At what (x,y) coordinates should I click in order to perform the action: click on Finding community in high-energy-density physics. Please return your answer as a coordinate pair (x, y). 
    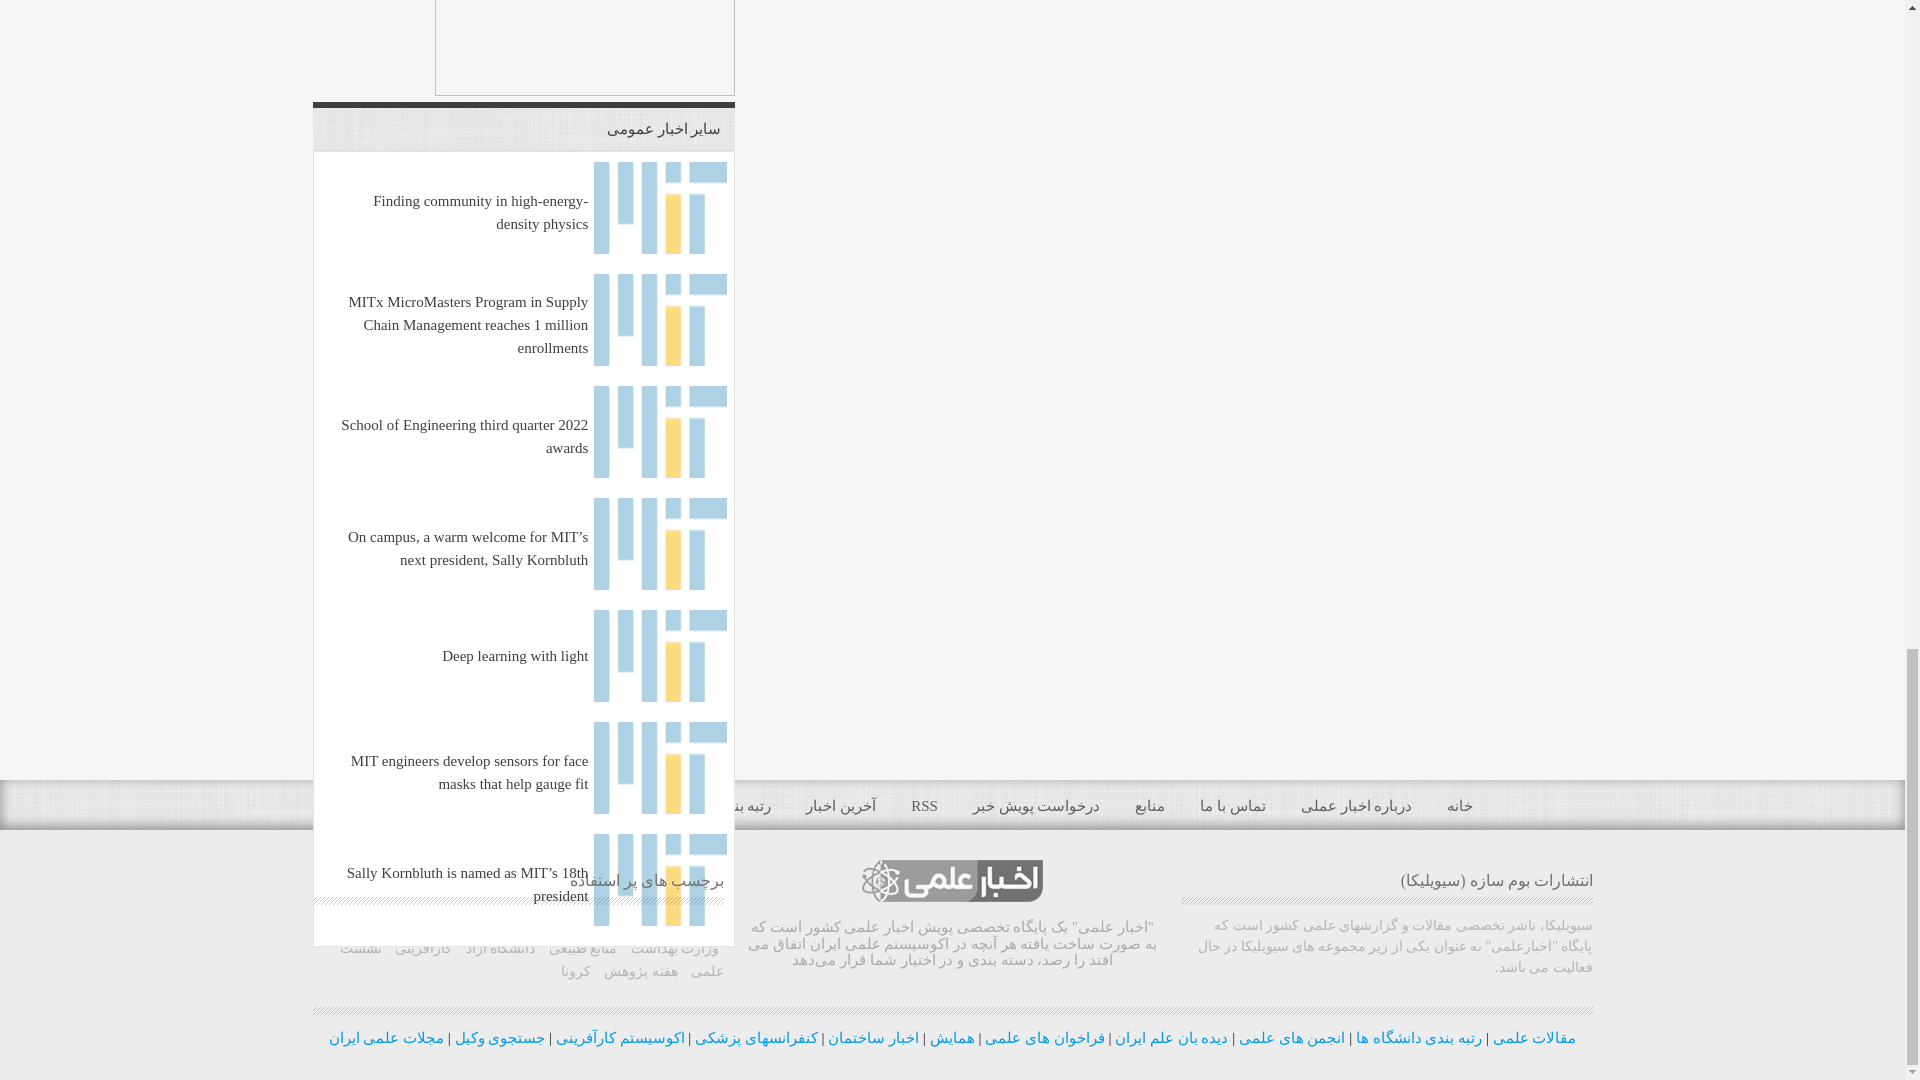
    Looking at the image, I should click on (660, 248).